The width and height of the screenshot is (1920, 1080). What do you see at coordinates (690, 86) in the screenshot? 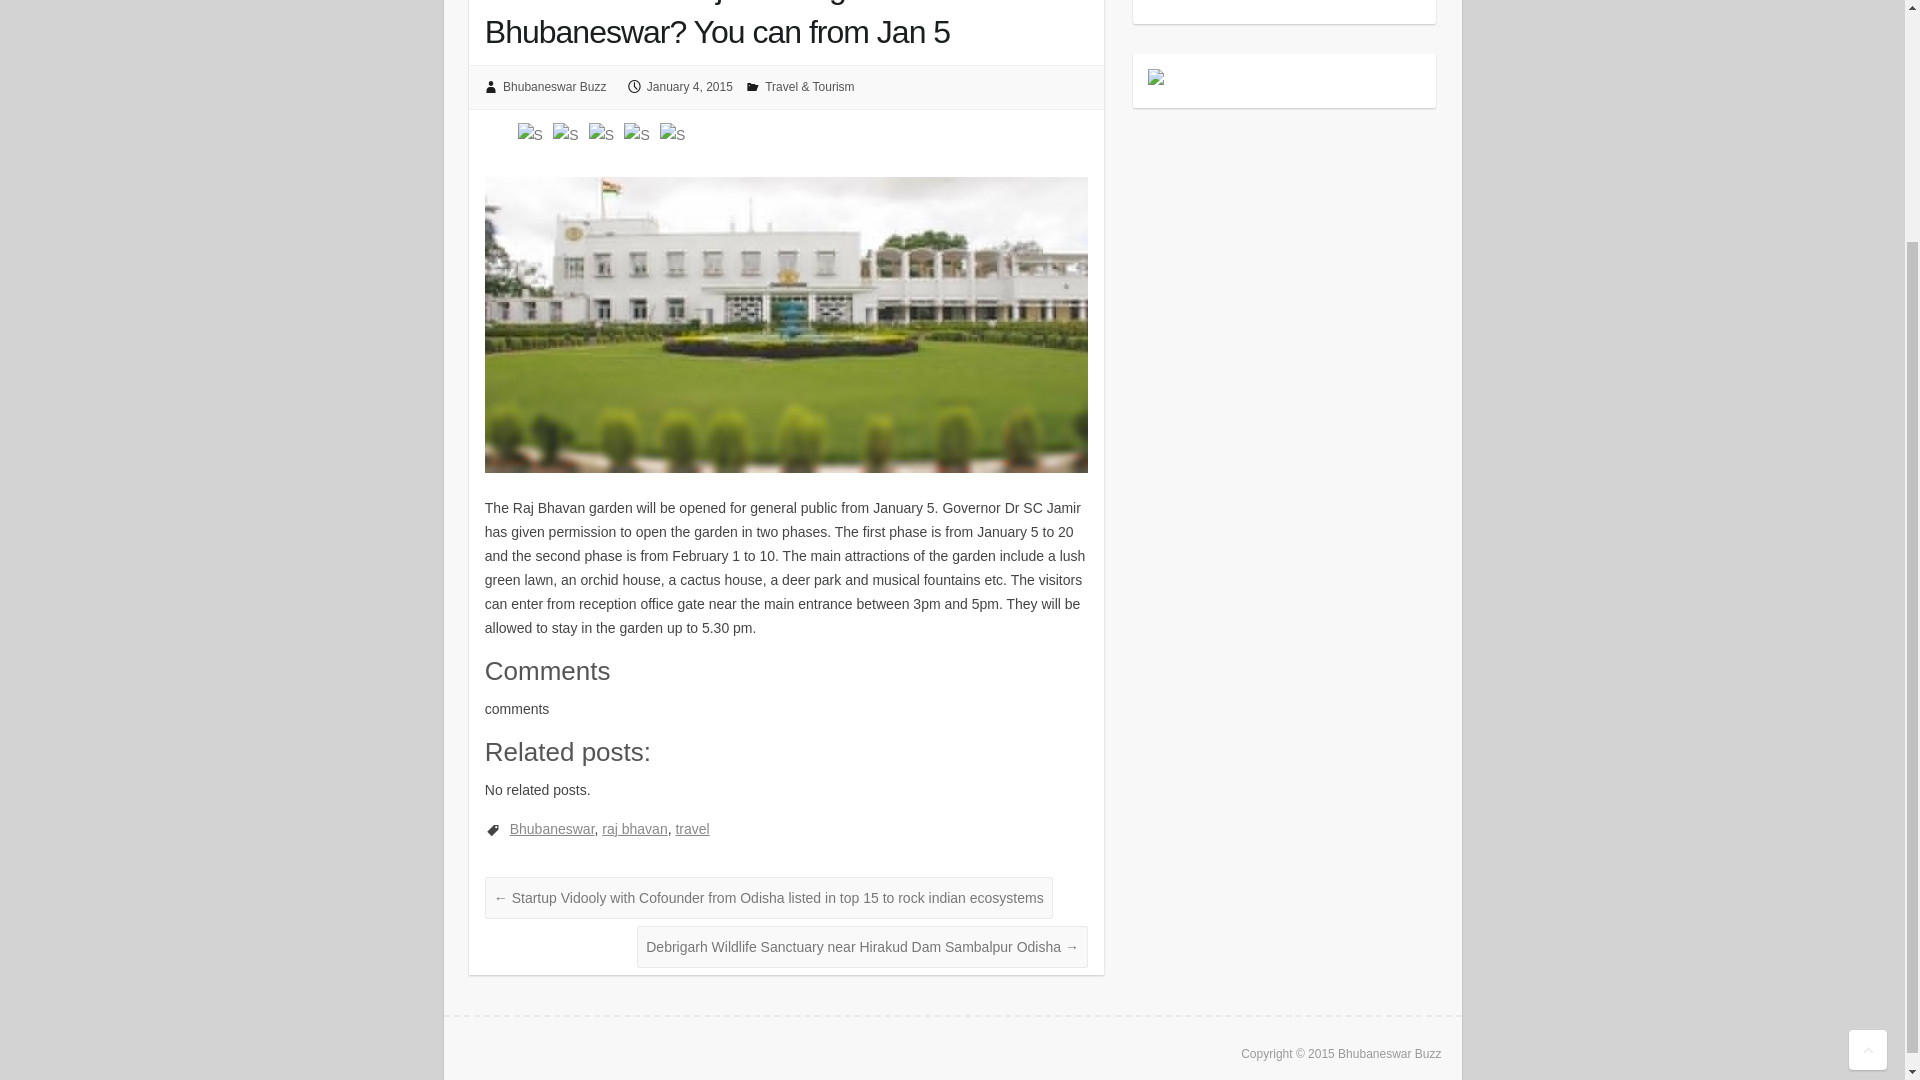
I see `5:09 am` at bounding box center [690, 86].